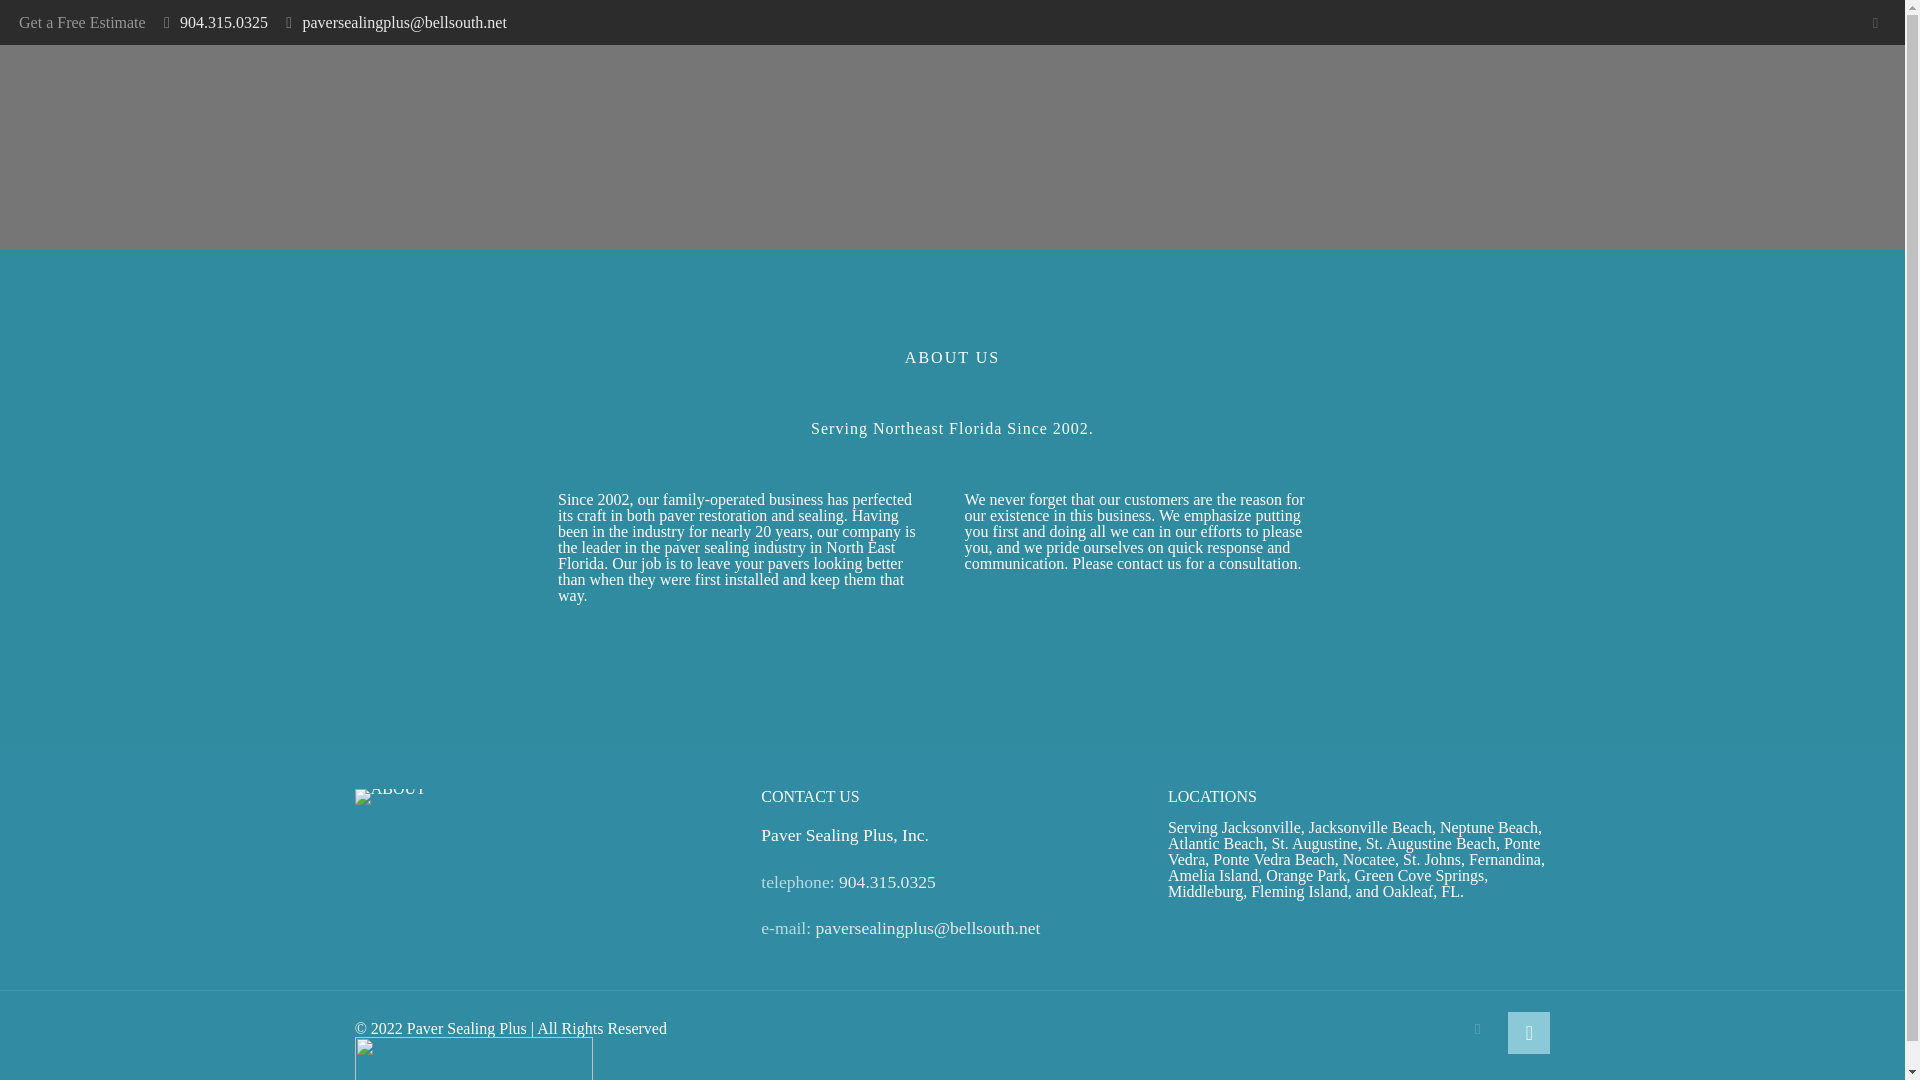 This screenshot has width=1920, height=1080. What do you see at coordinates (888, 882) in the screenshot?
I see `904.315.0325` at bounding box center [888, 882].